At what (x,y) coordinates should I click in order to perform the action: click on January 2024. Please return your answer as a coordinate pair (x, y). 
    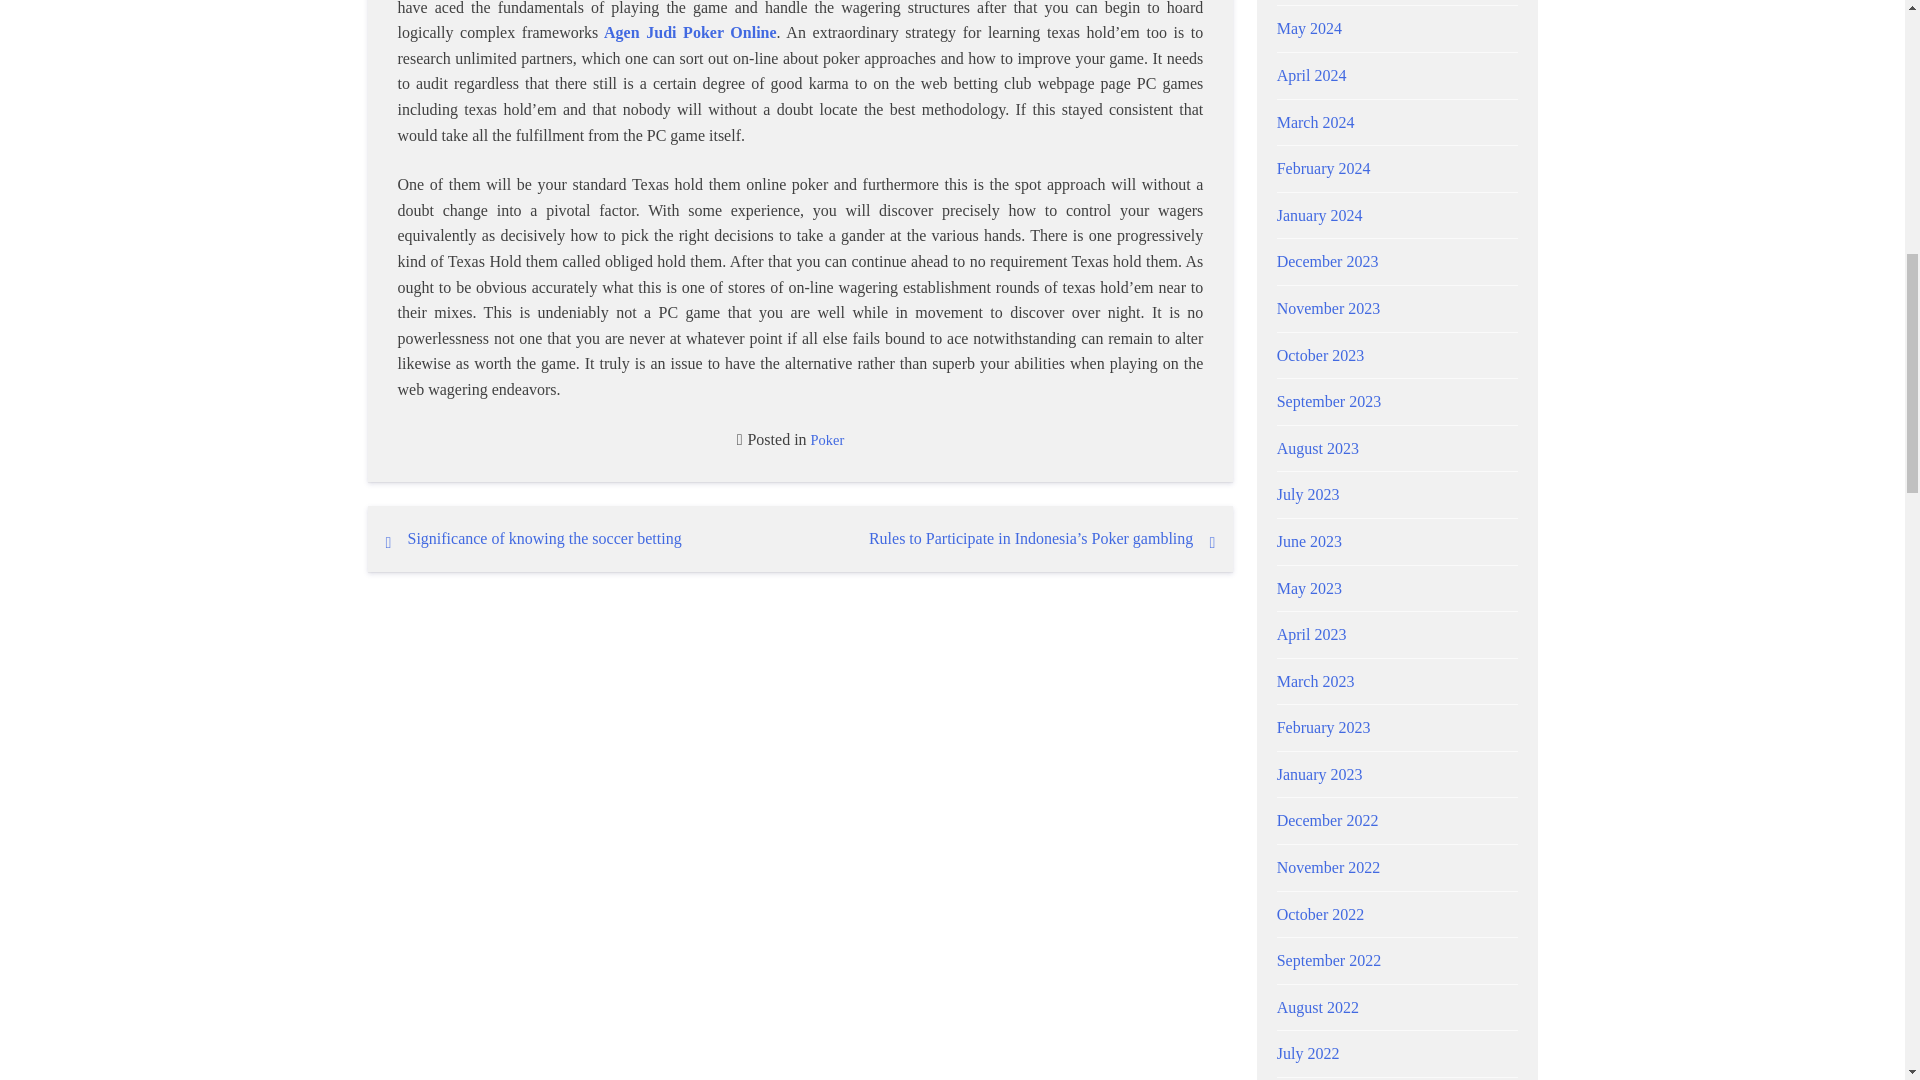
    Looking at the image, I should click on (1320, 215).